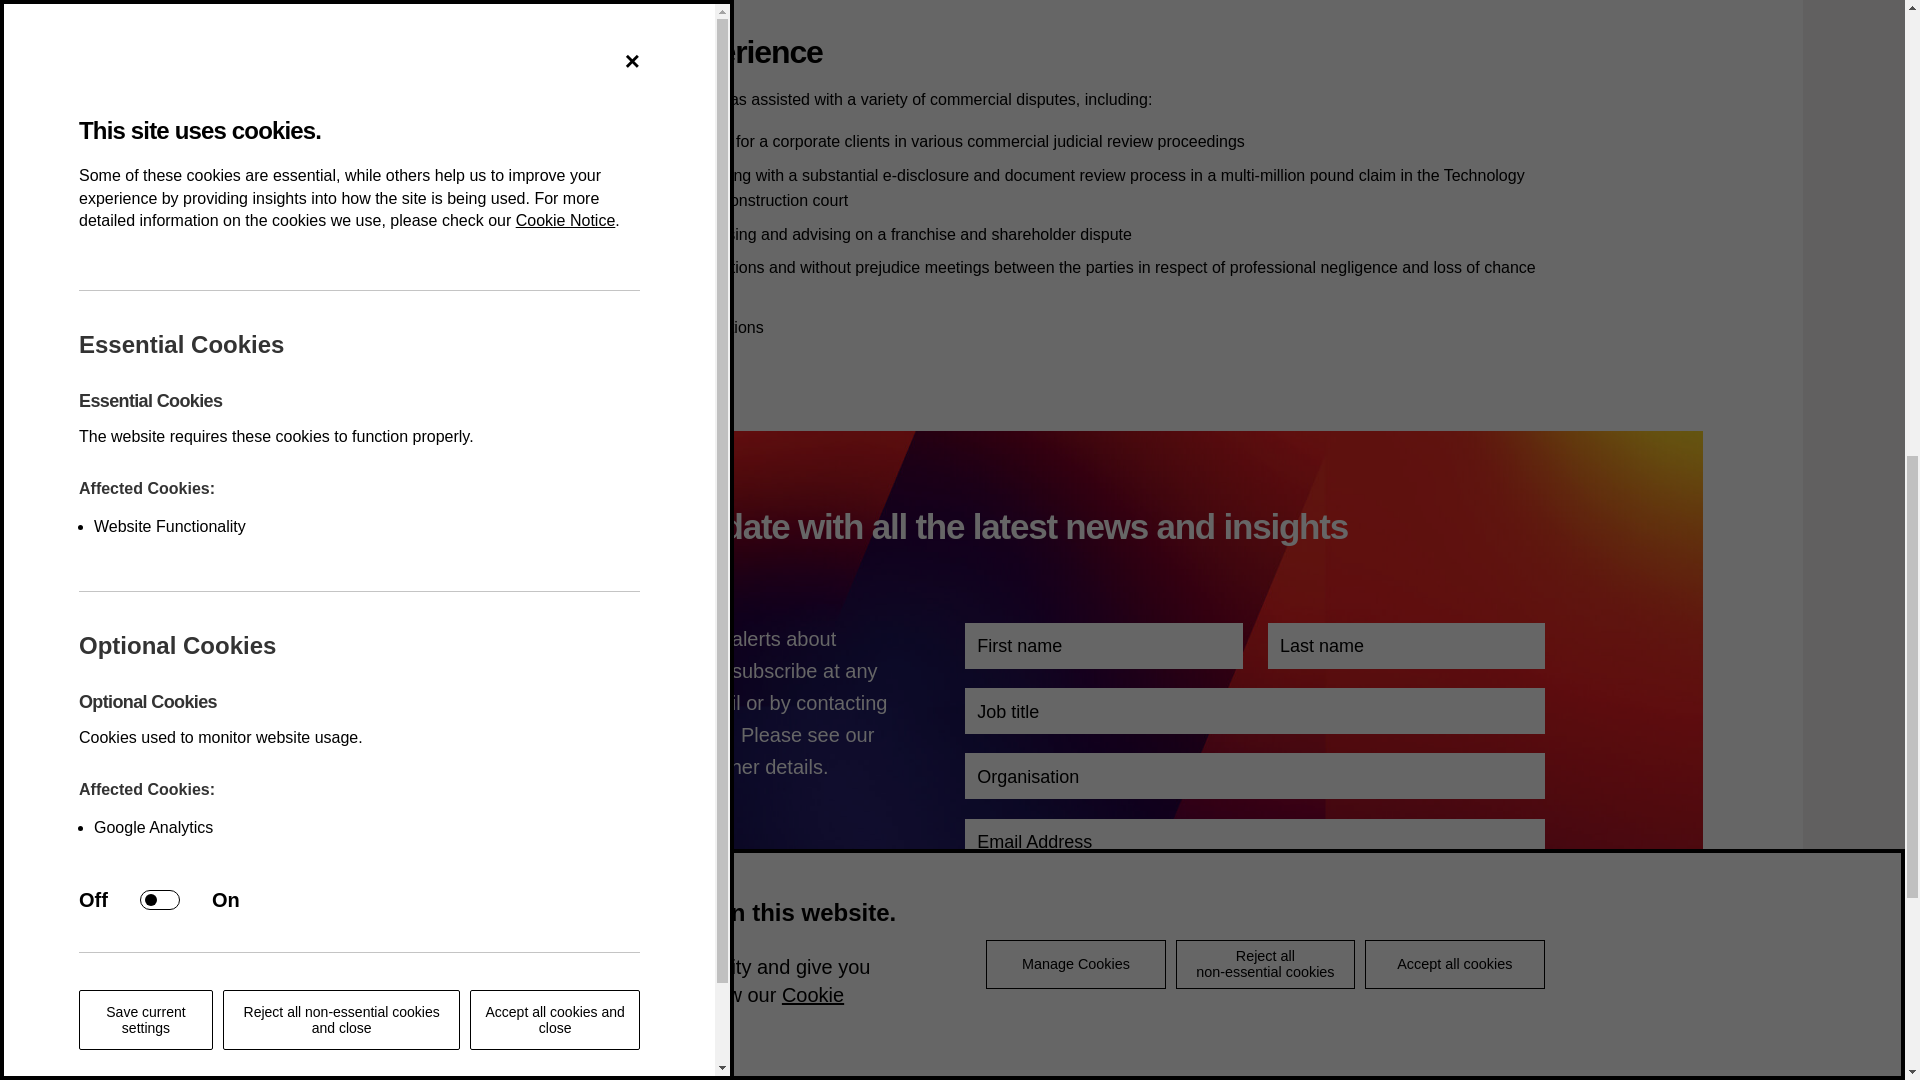 The width and height of the screenshot is (1920, 1080). Describe the element at coordinates (604, 766) in the screenshot. I see `cookie notice` at that location.